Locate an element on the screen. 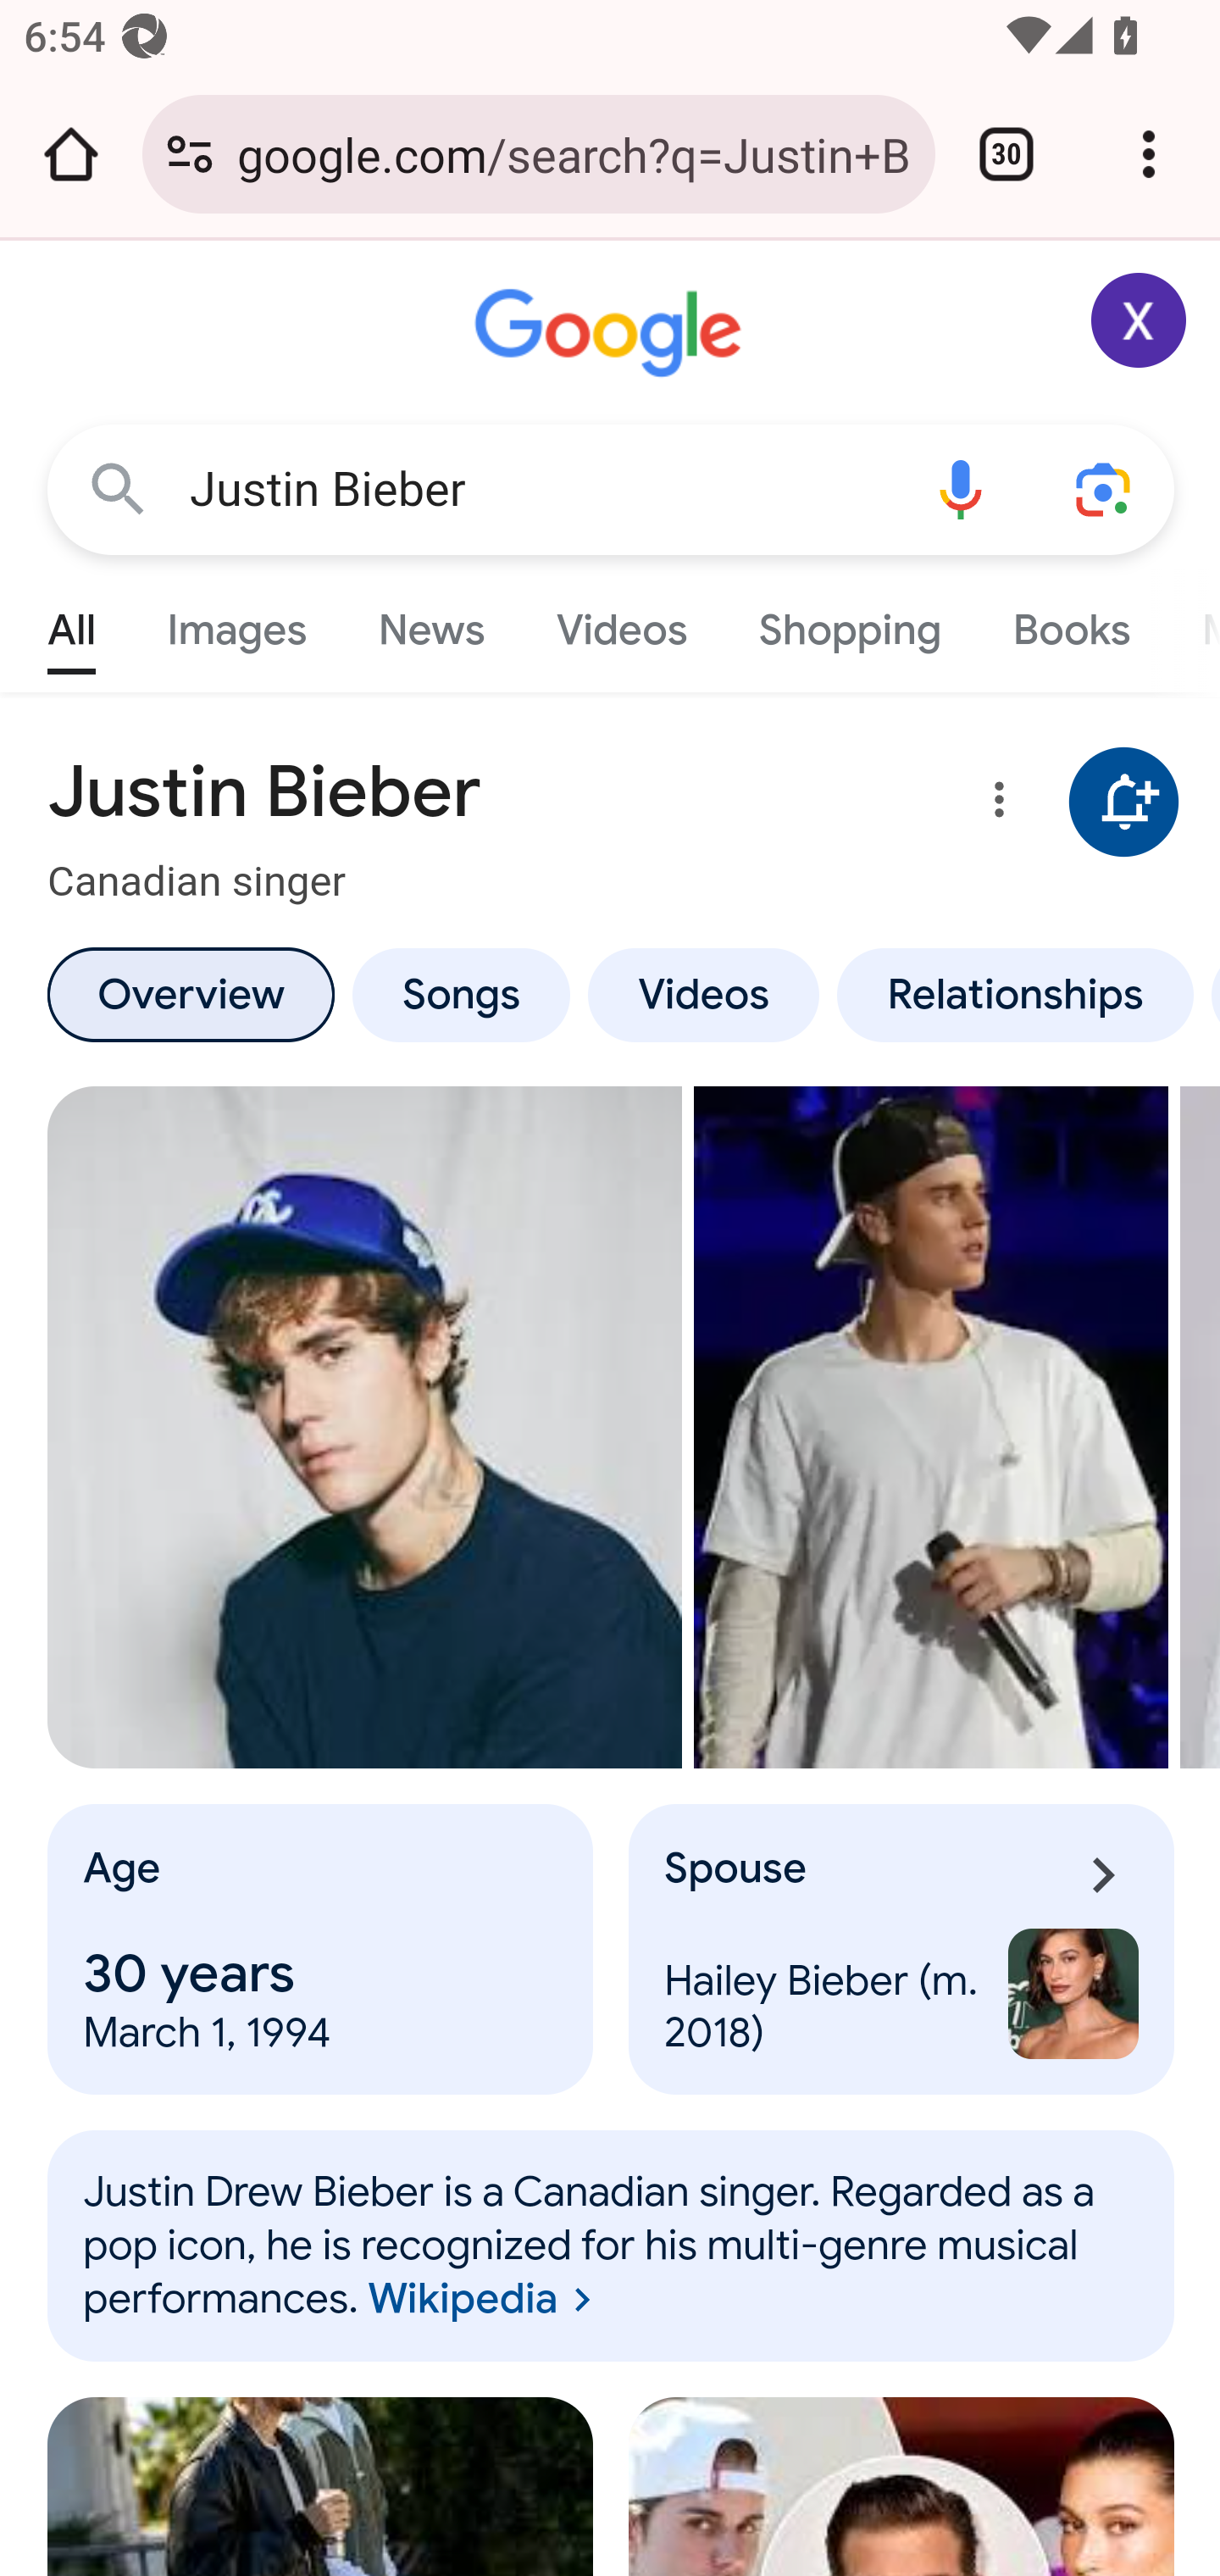 This screenshot has height=2576, width=1220. Get notifications about Justin Bieber is located at coordinates (1124, 803).